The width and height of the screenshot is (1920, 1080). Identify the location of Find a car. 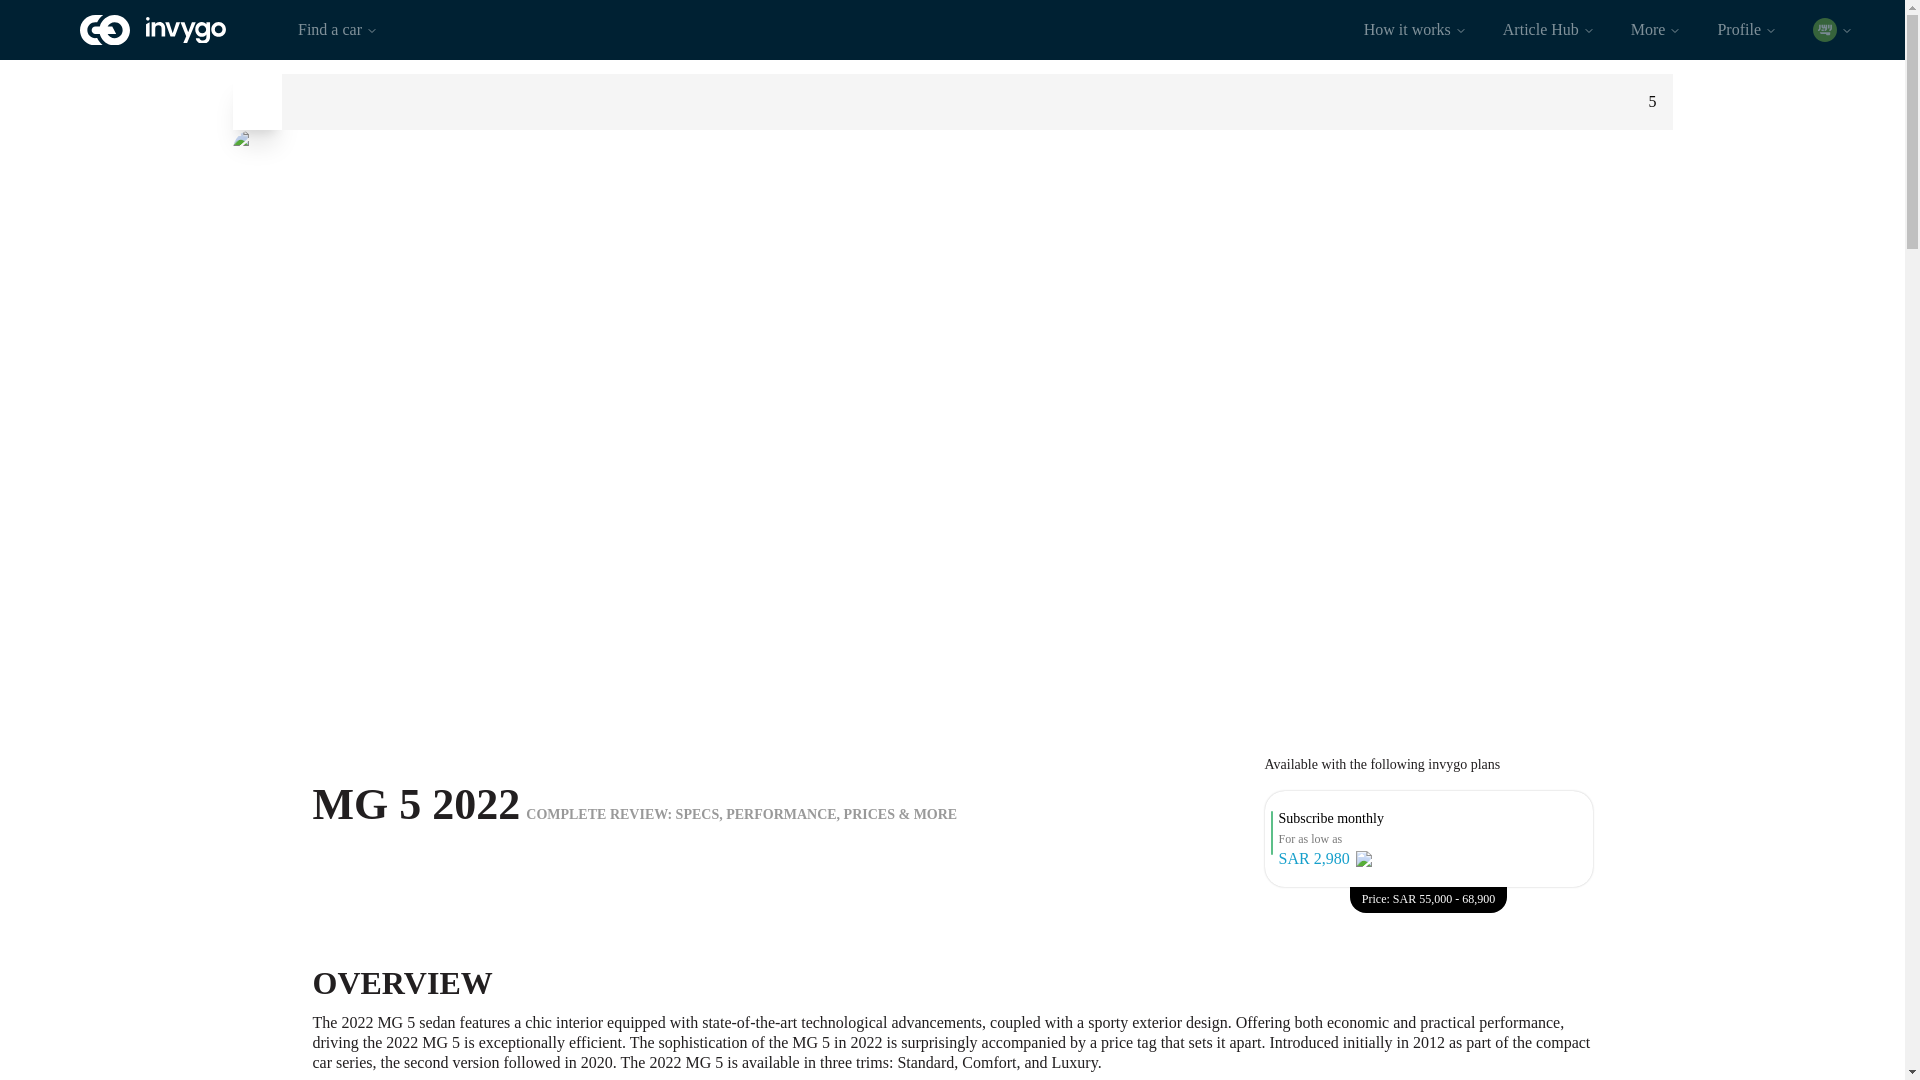
(338, 29).